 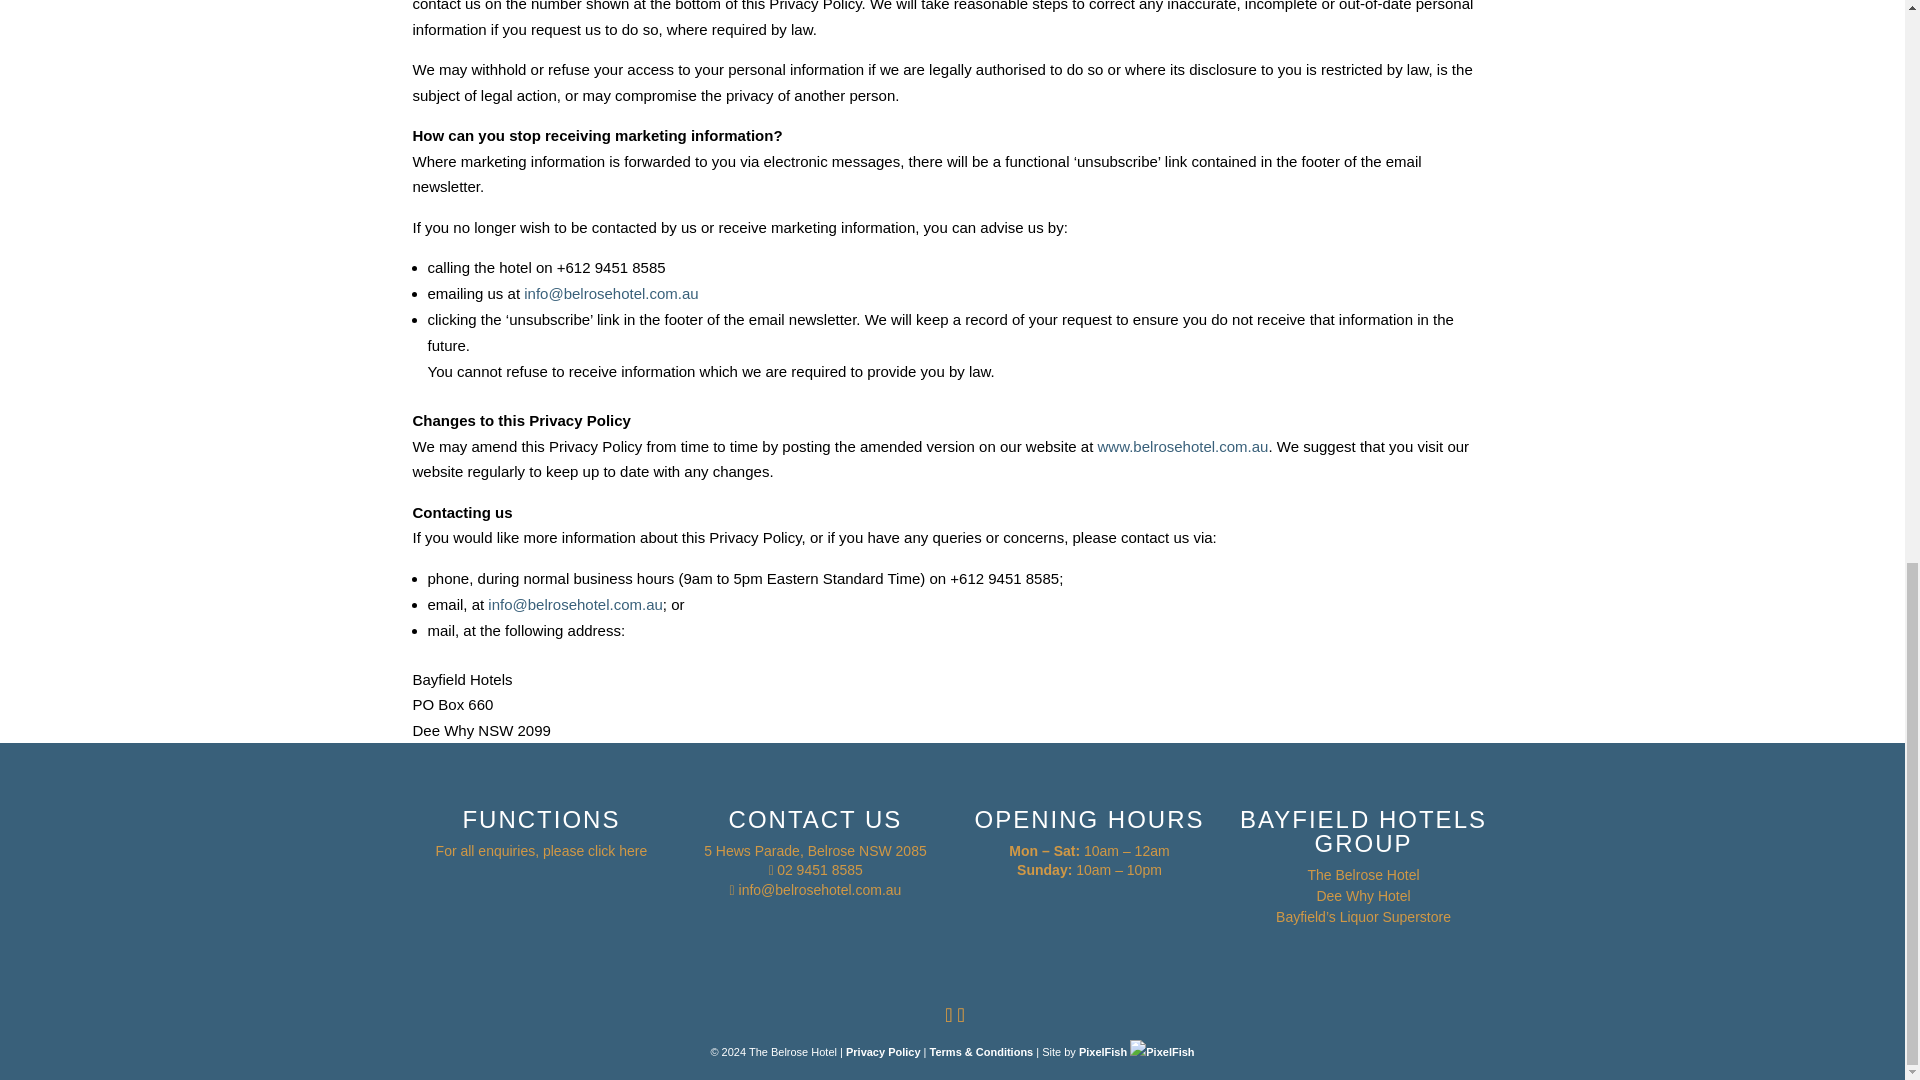 What do you see at coordinates (1362, 895) in the screenshot?
I see `Dee Why Hotel` at bounding box center [1362, 895].